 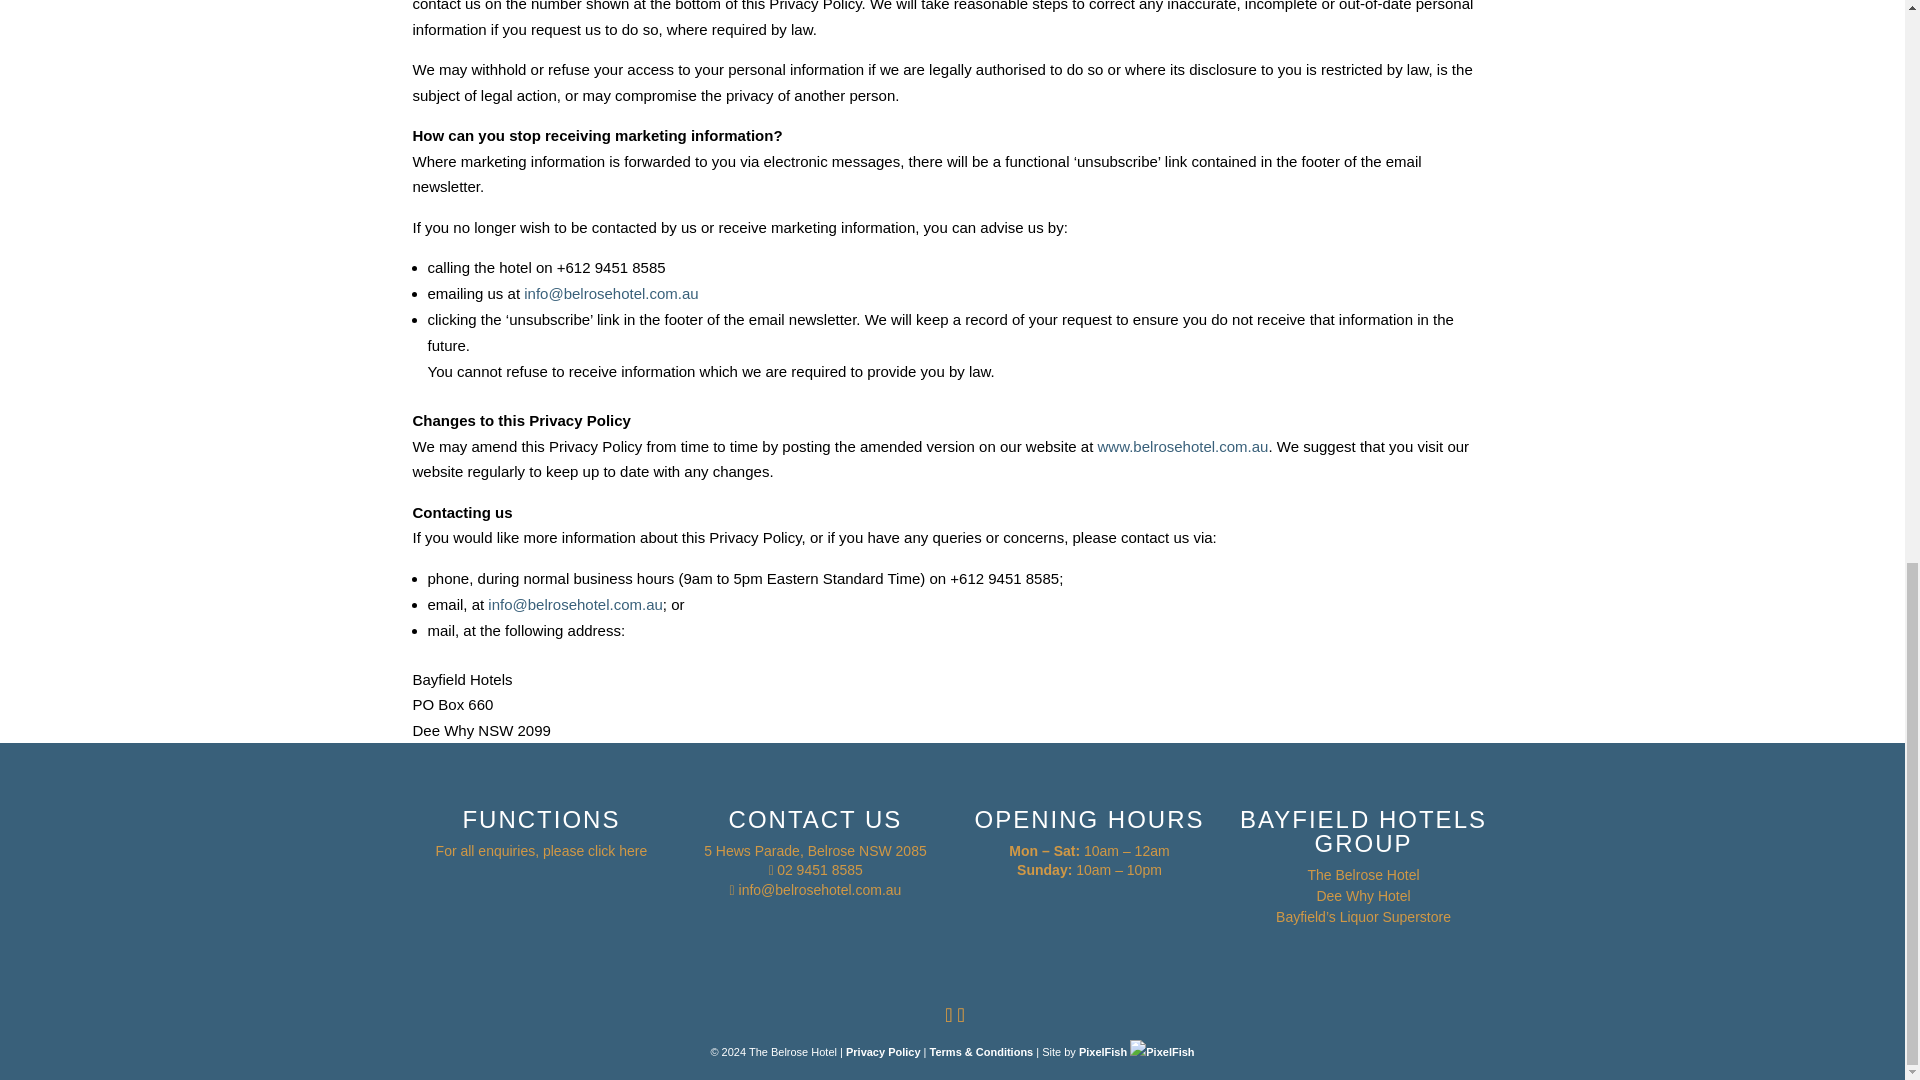 What do you see at coordinates (1362, 895) in the screenshot?
I see `Dee Why Hotel` at bounding box center [1362, 895].